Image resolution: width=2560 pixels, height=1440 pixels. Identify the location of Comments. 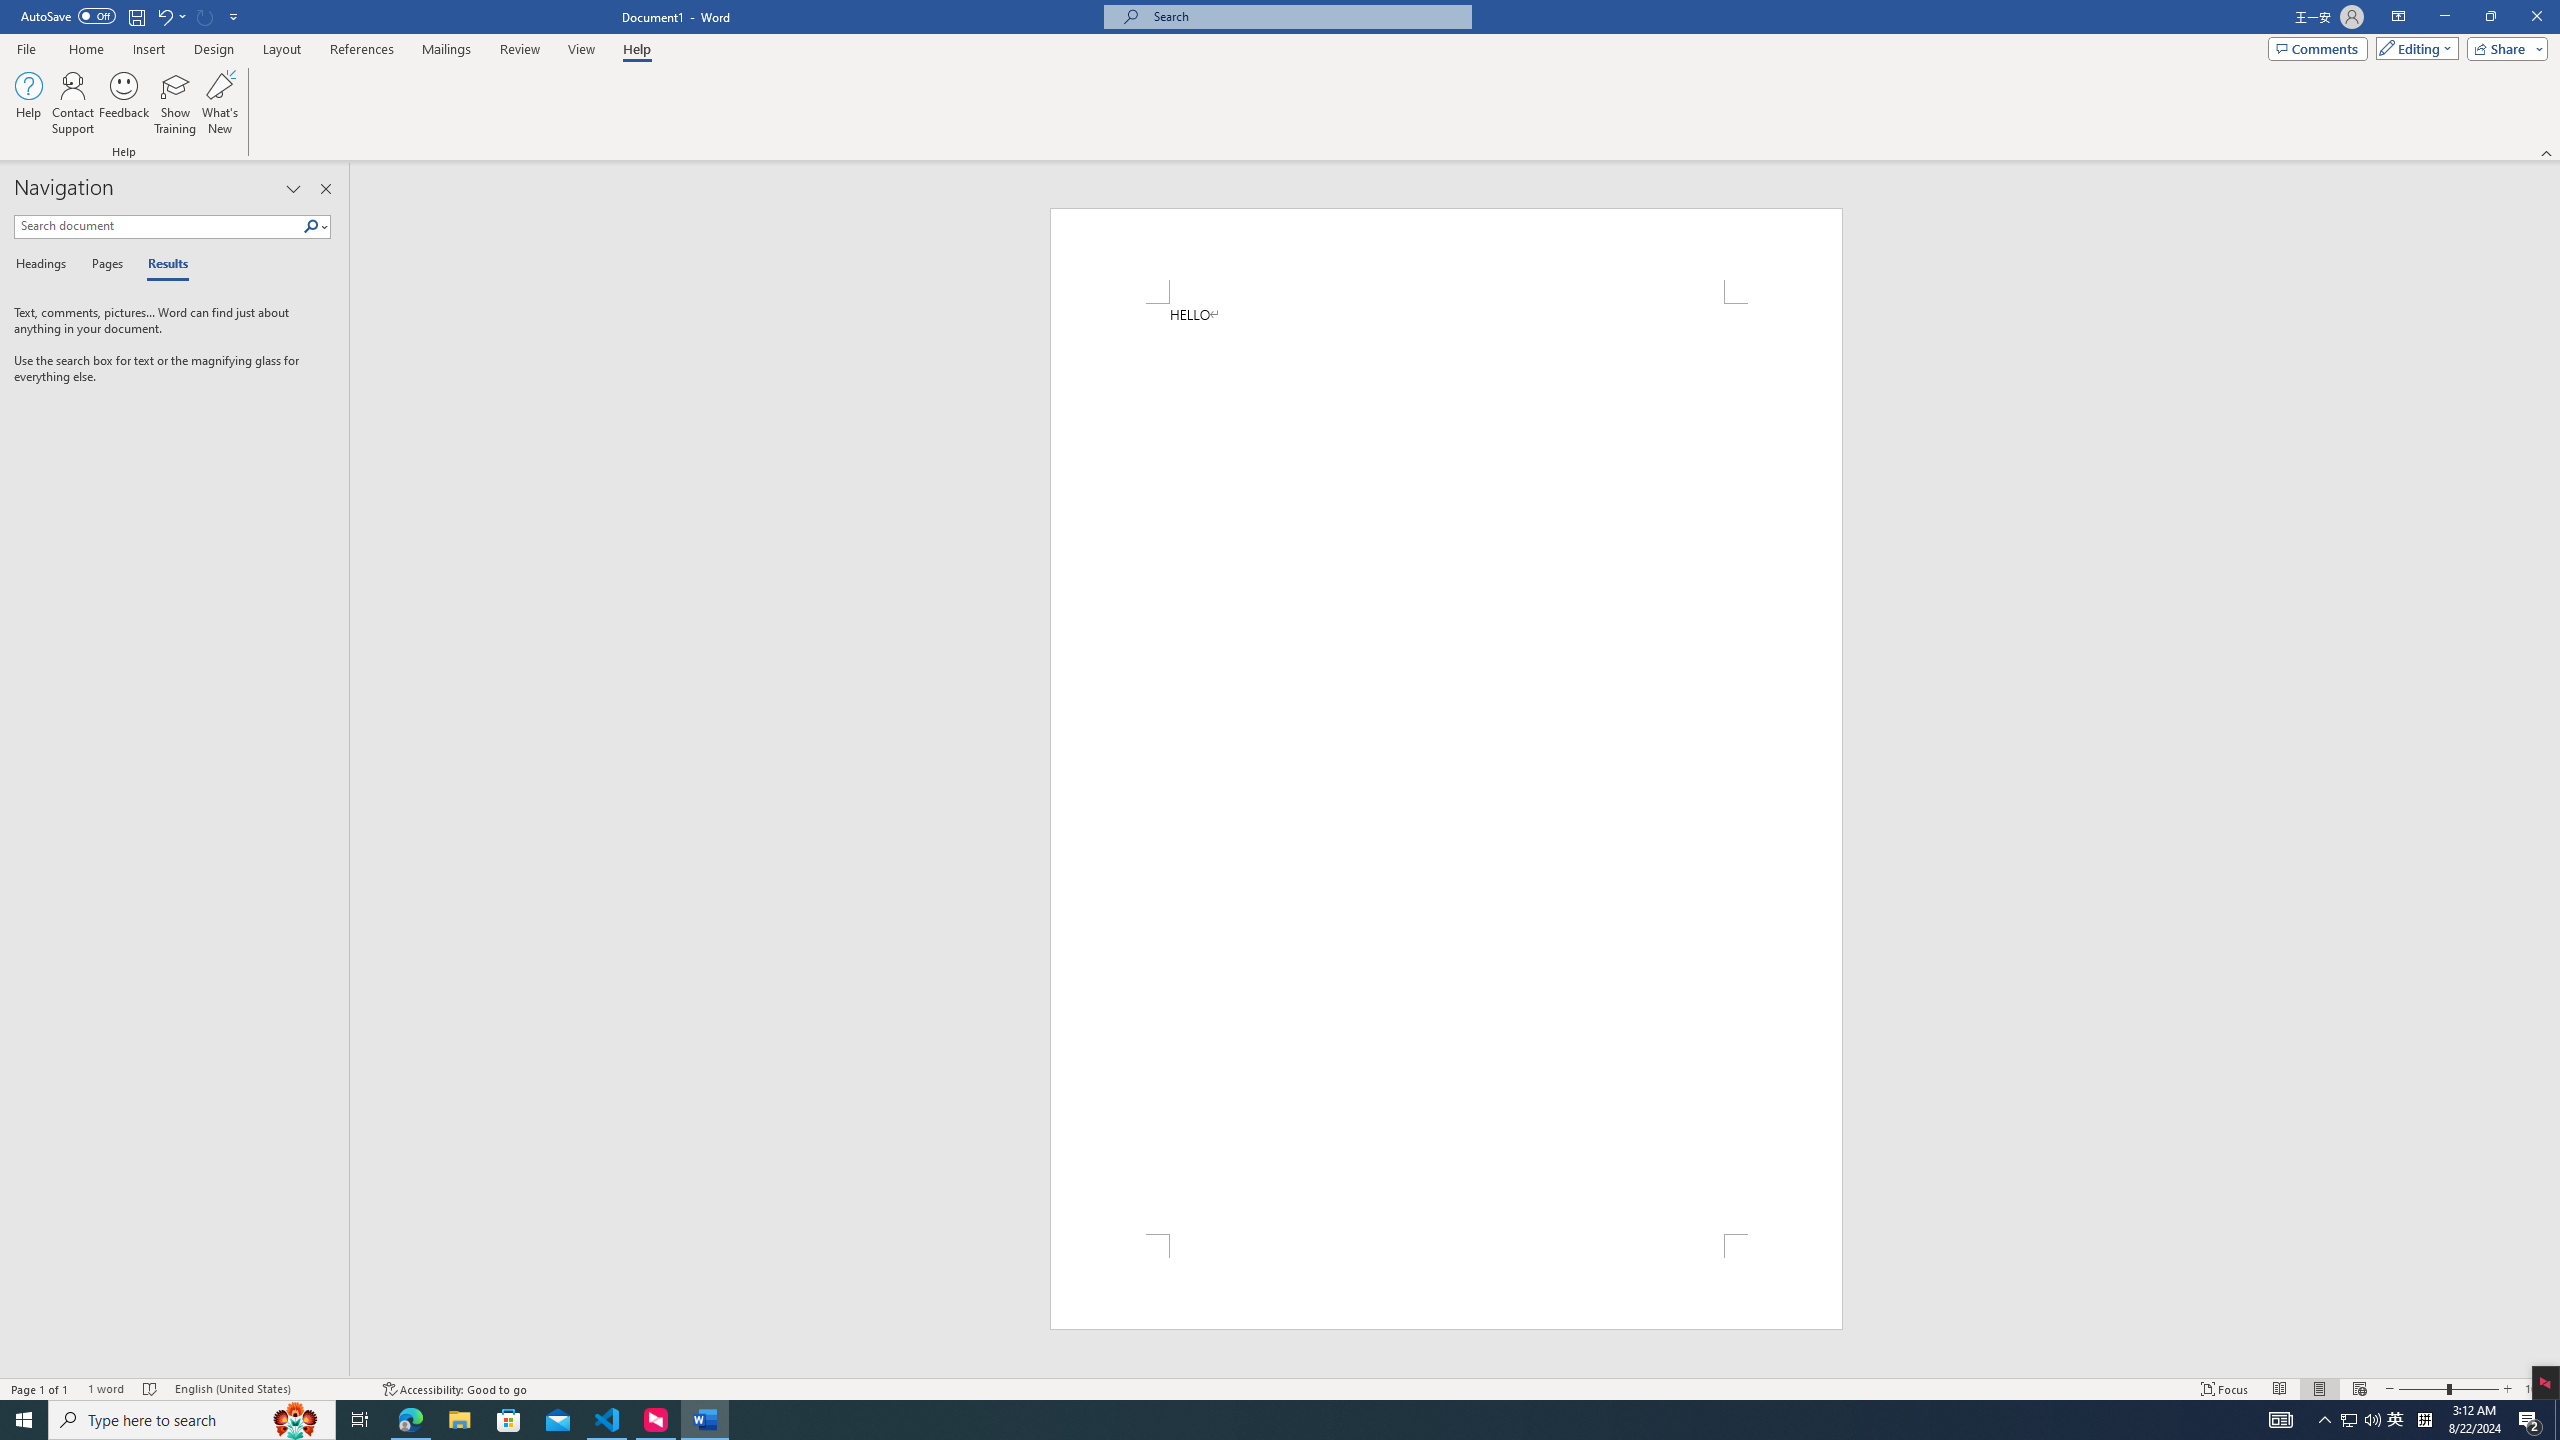
(2318, 48).